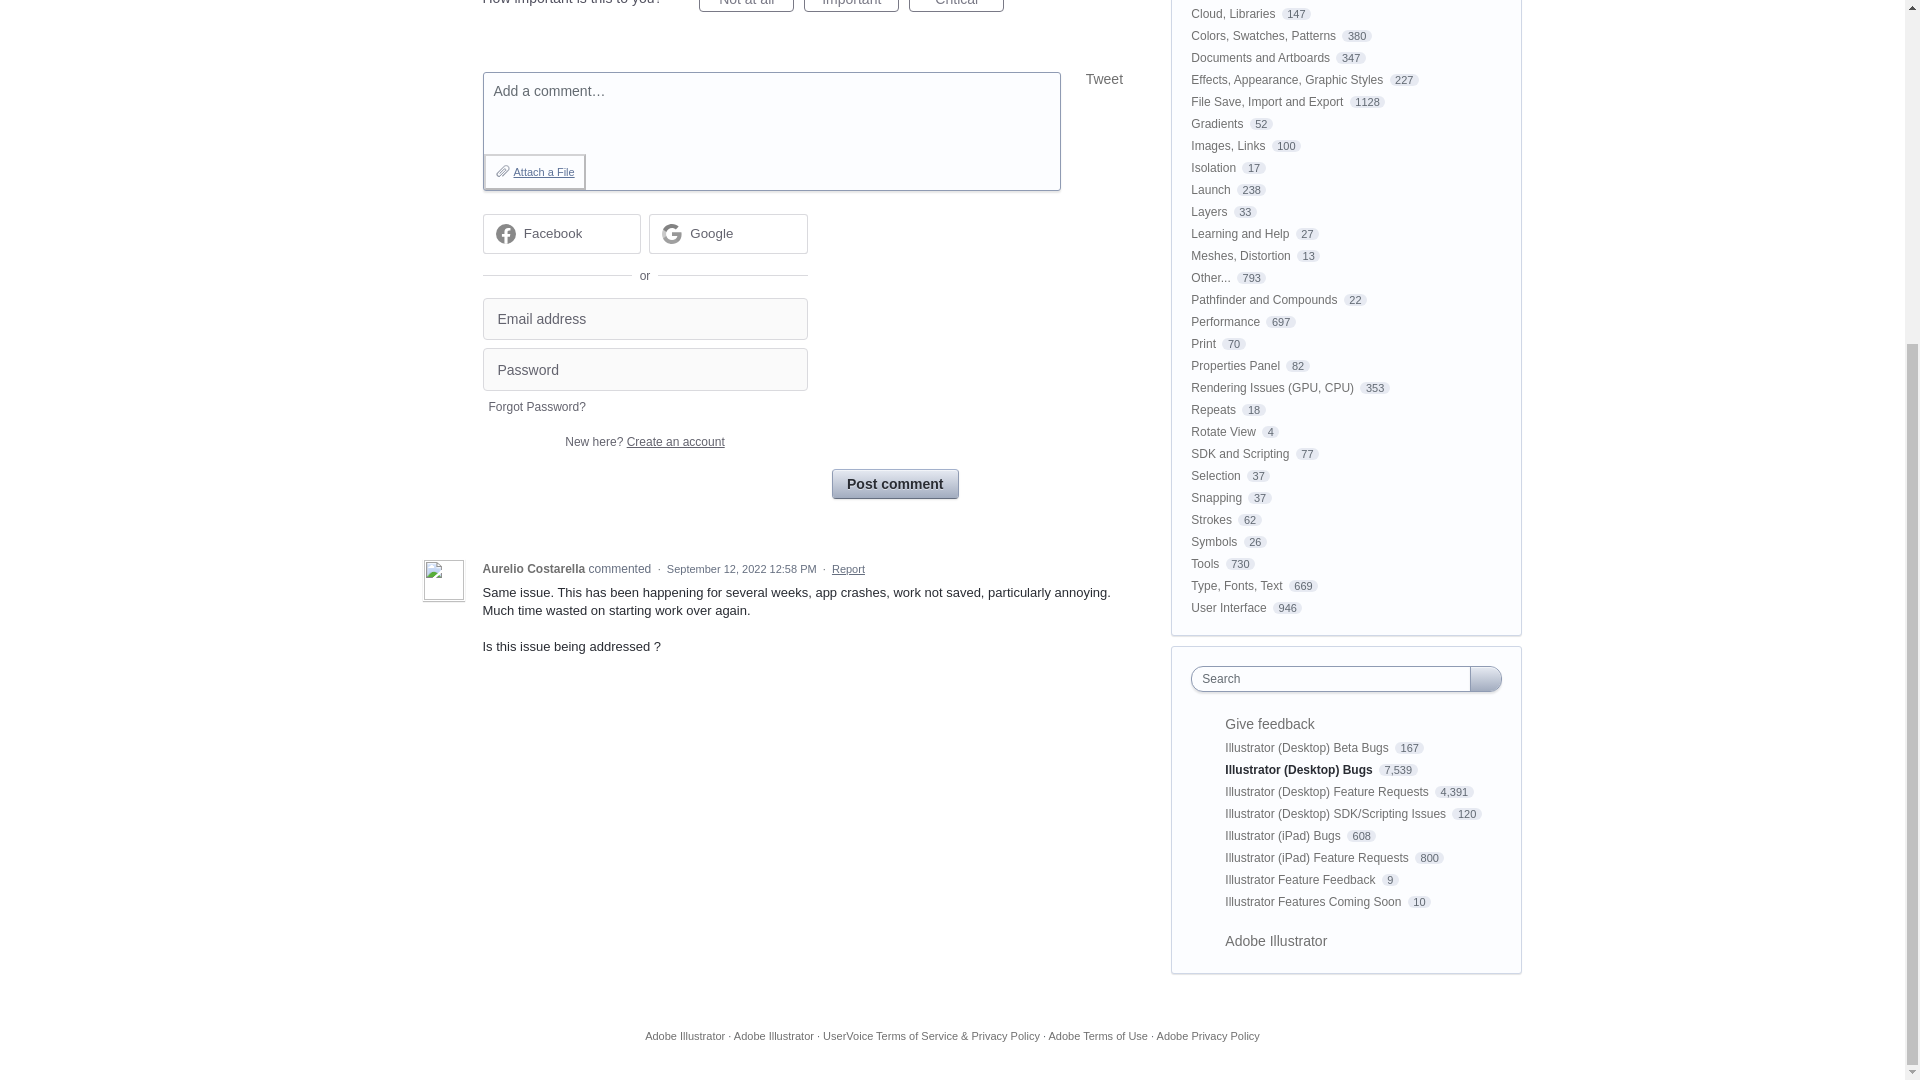 This screenshot has height=1080, width=1920. I want to click on Forgot Password?, so click(536, 406).